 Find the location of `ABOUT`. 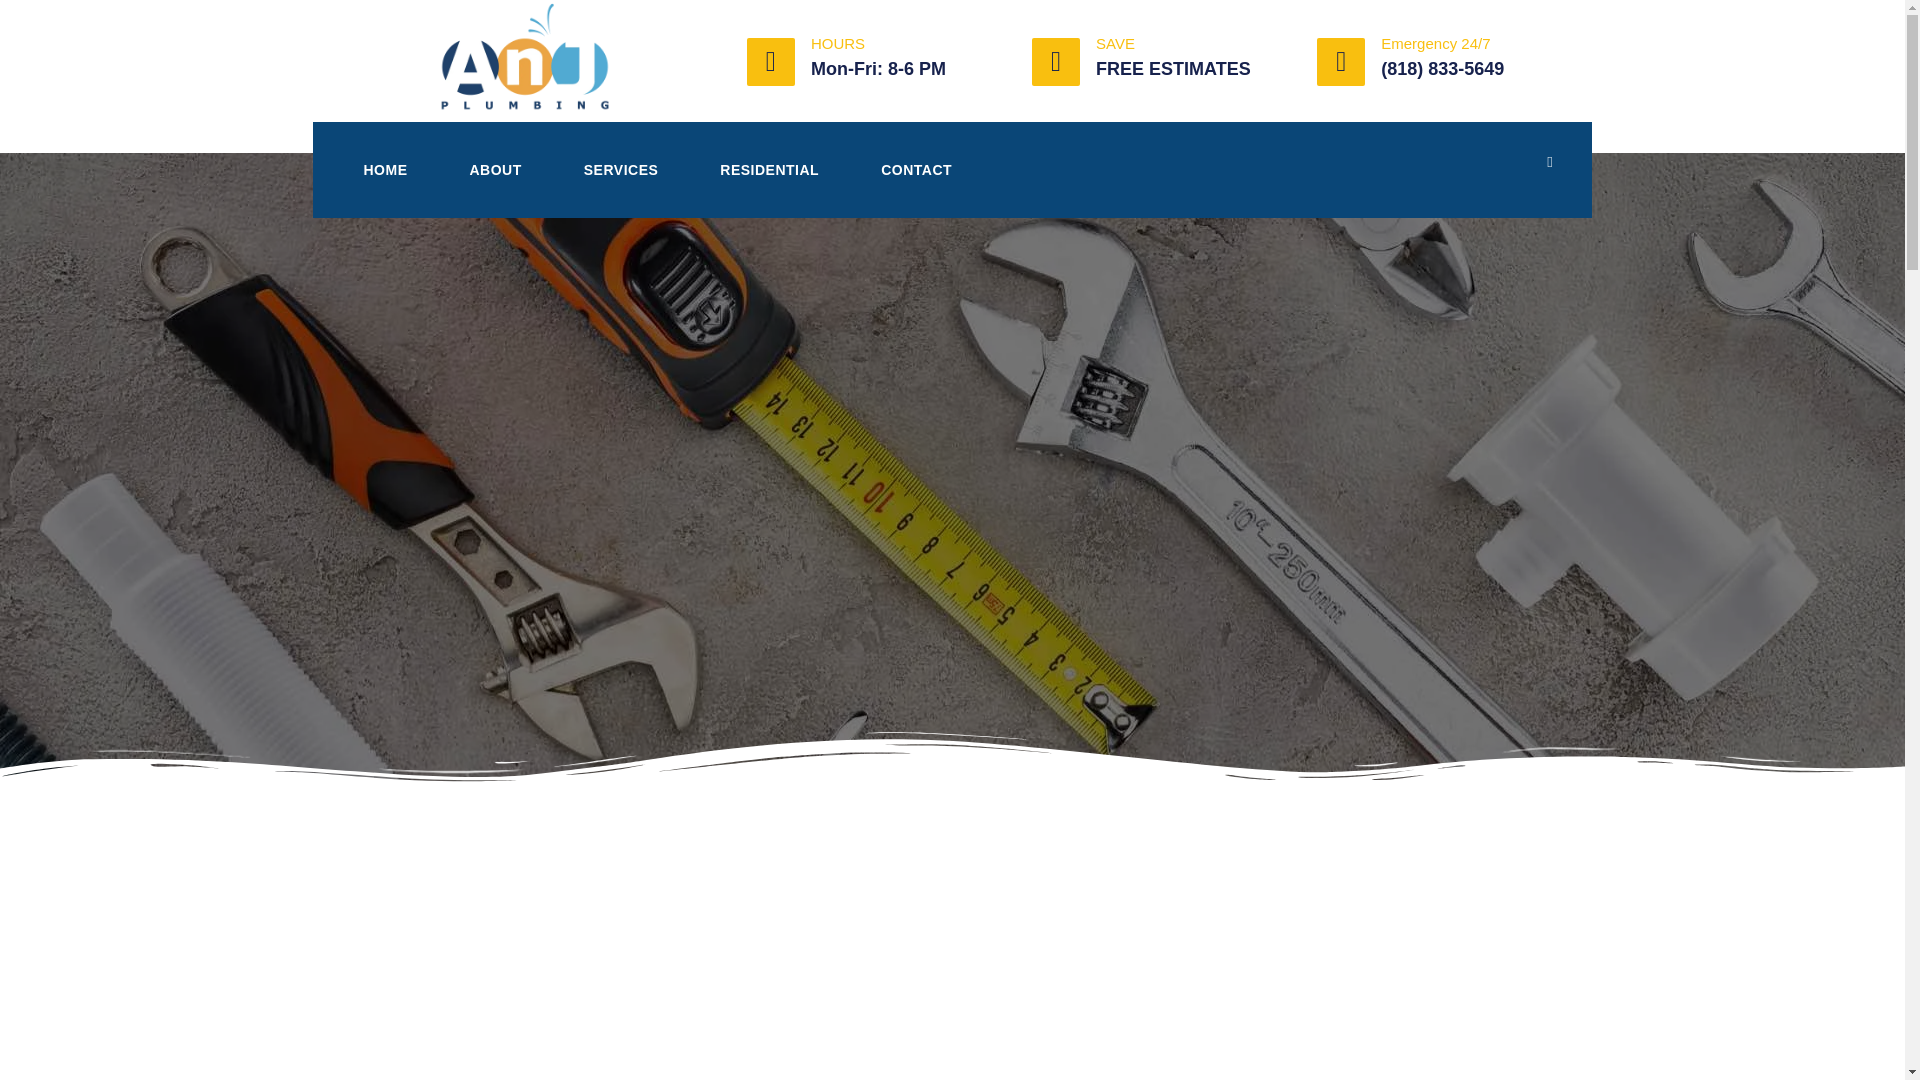

ABOUT is located at coordinates (494, 169).